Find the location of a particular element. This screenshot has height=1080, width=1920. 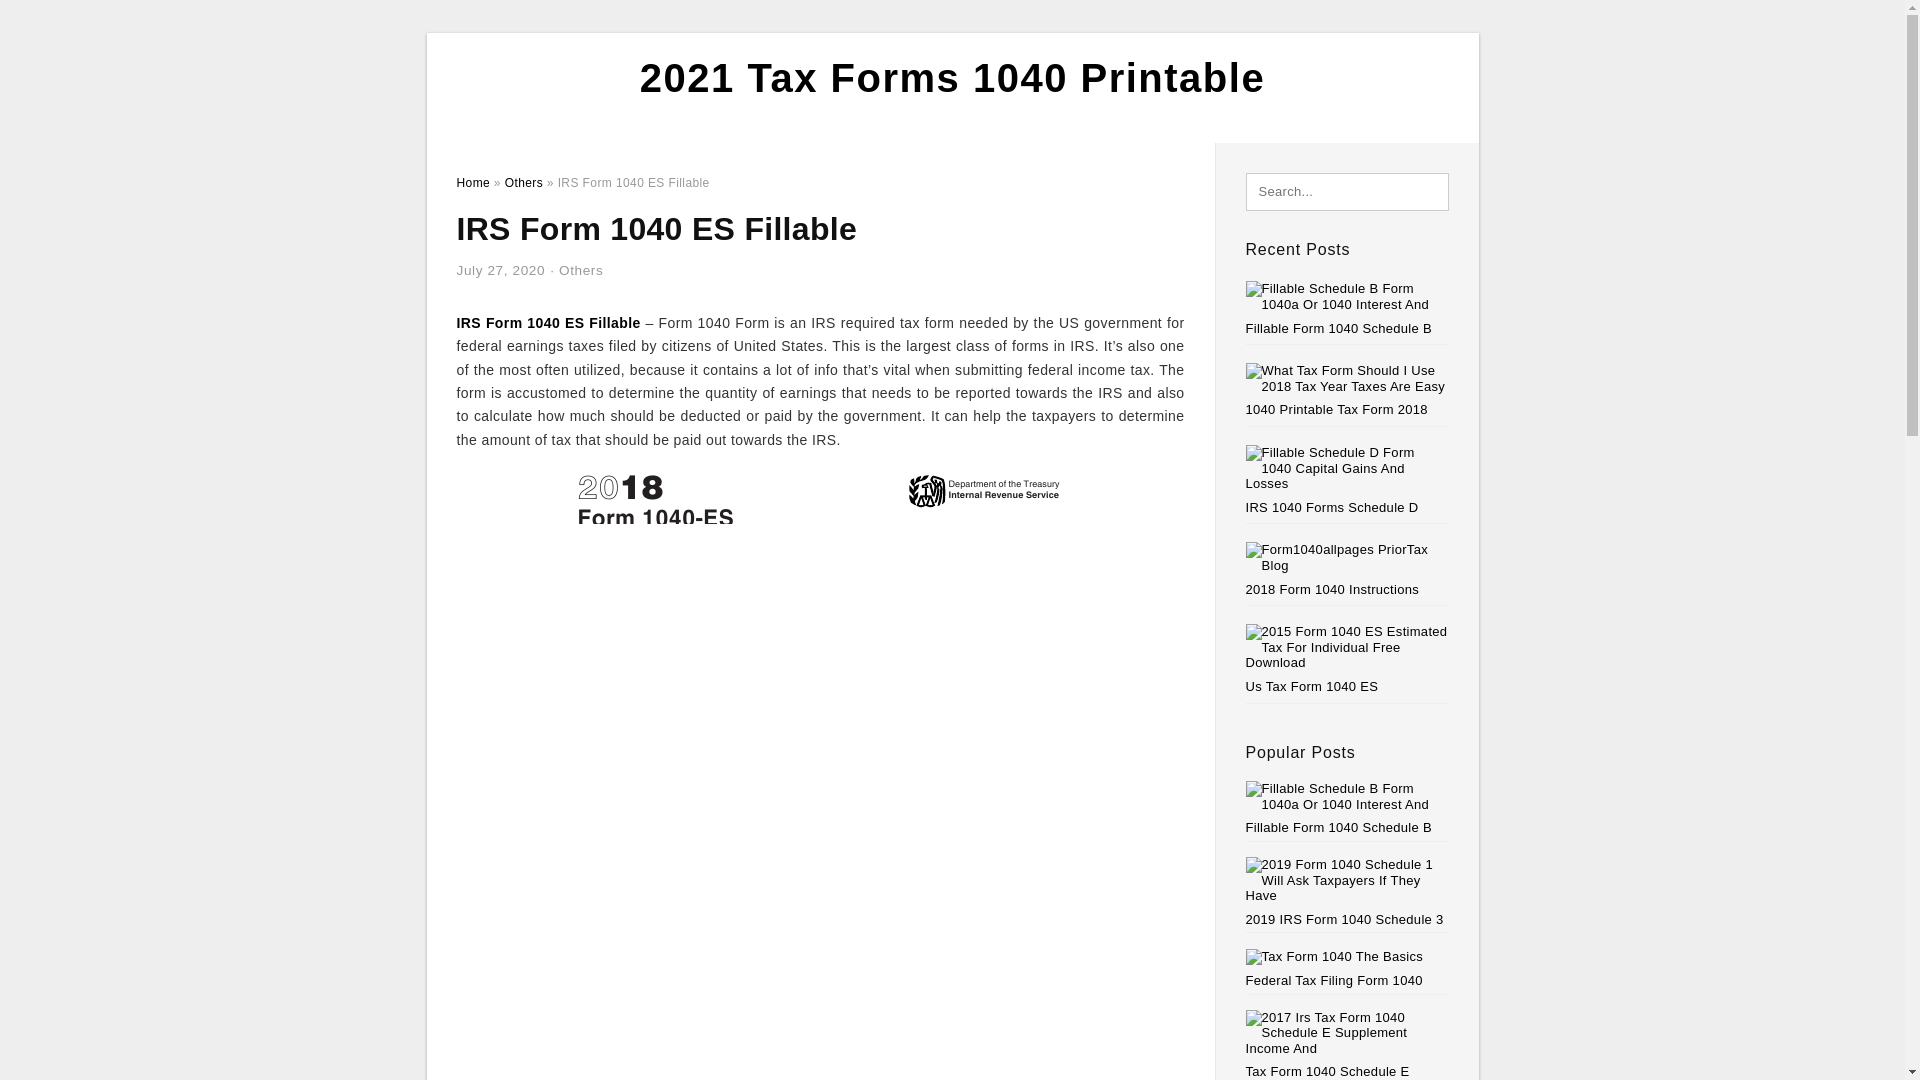

Others is located at coordinates (580, 270).